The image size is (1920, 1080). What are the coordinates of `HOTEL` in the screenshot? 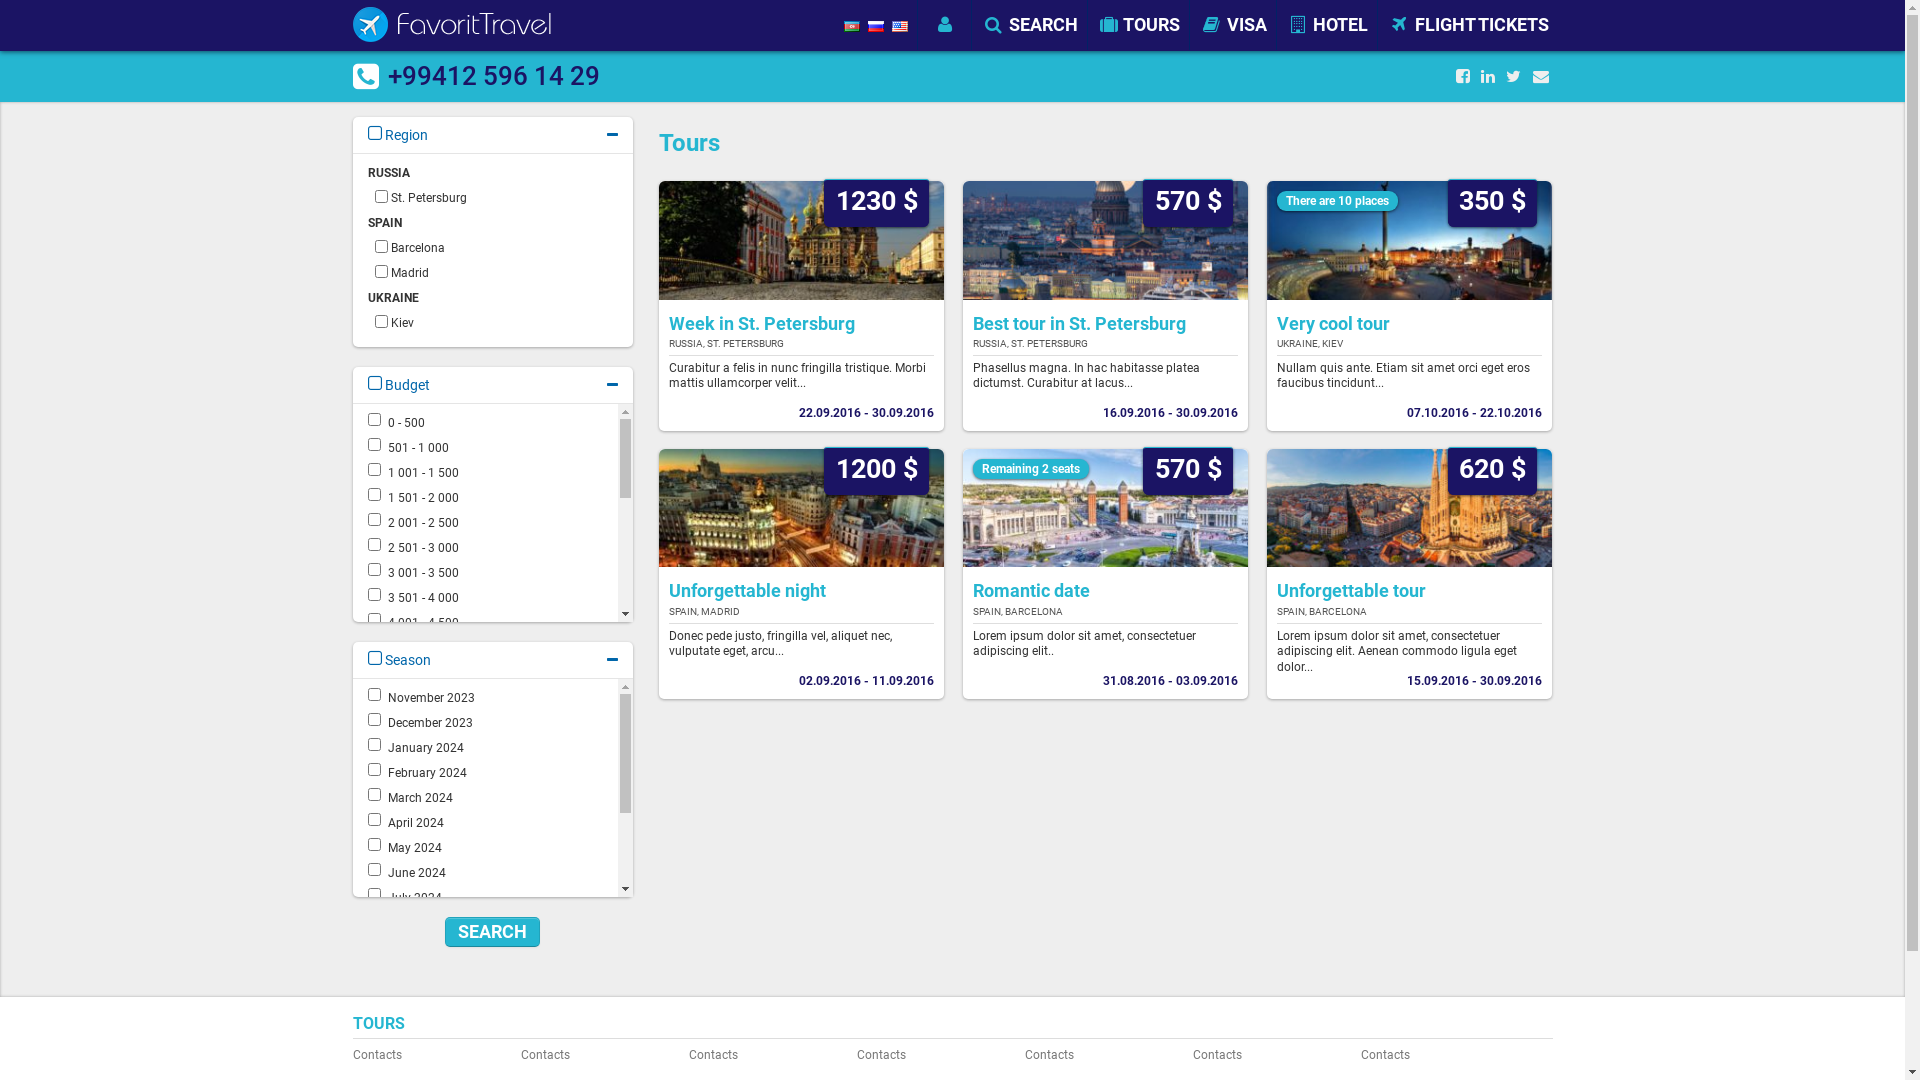 It's located at (1327, 25).